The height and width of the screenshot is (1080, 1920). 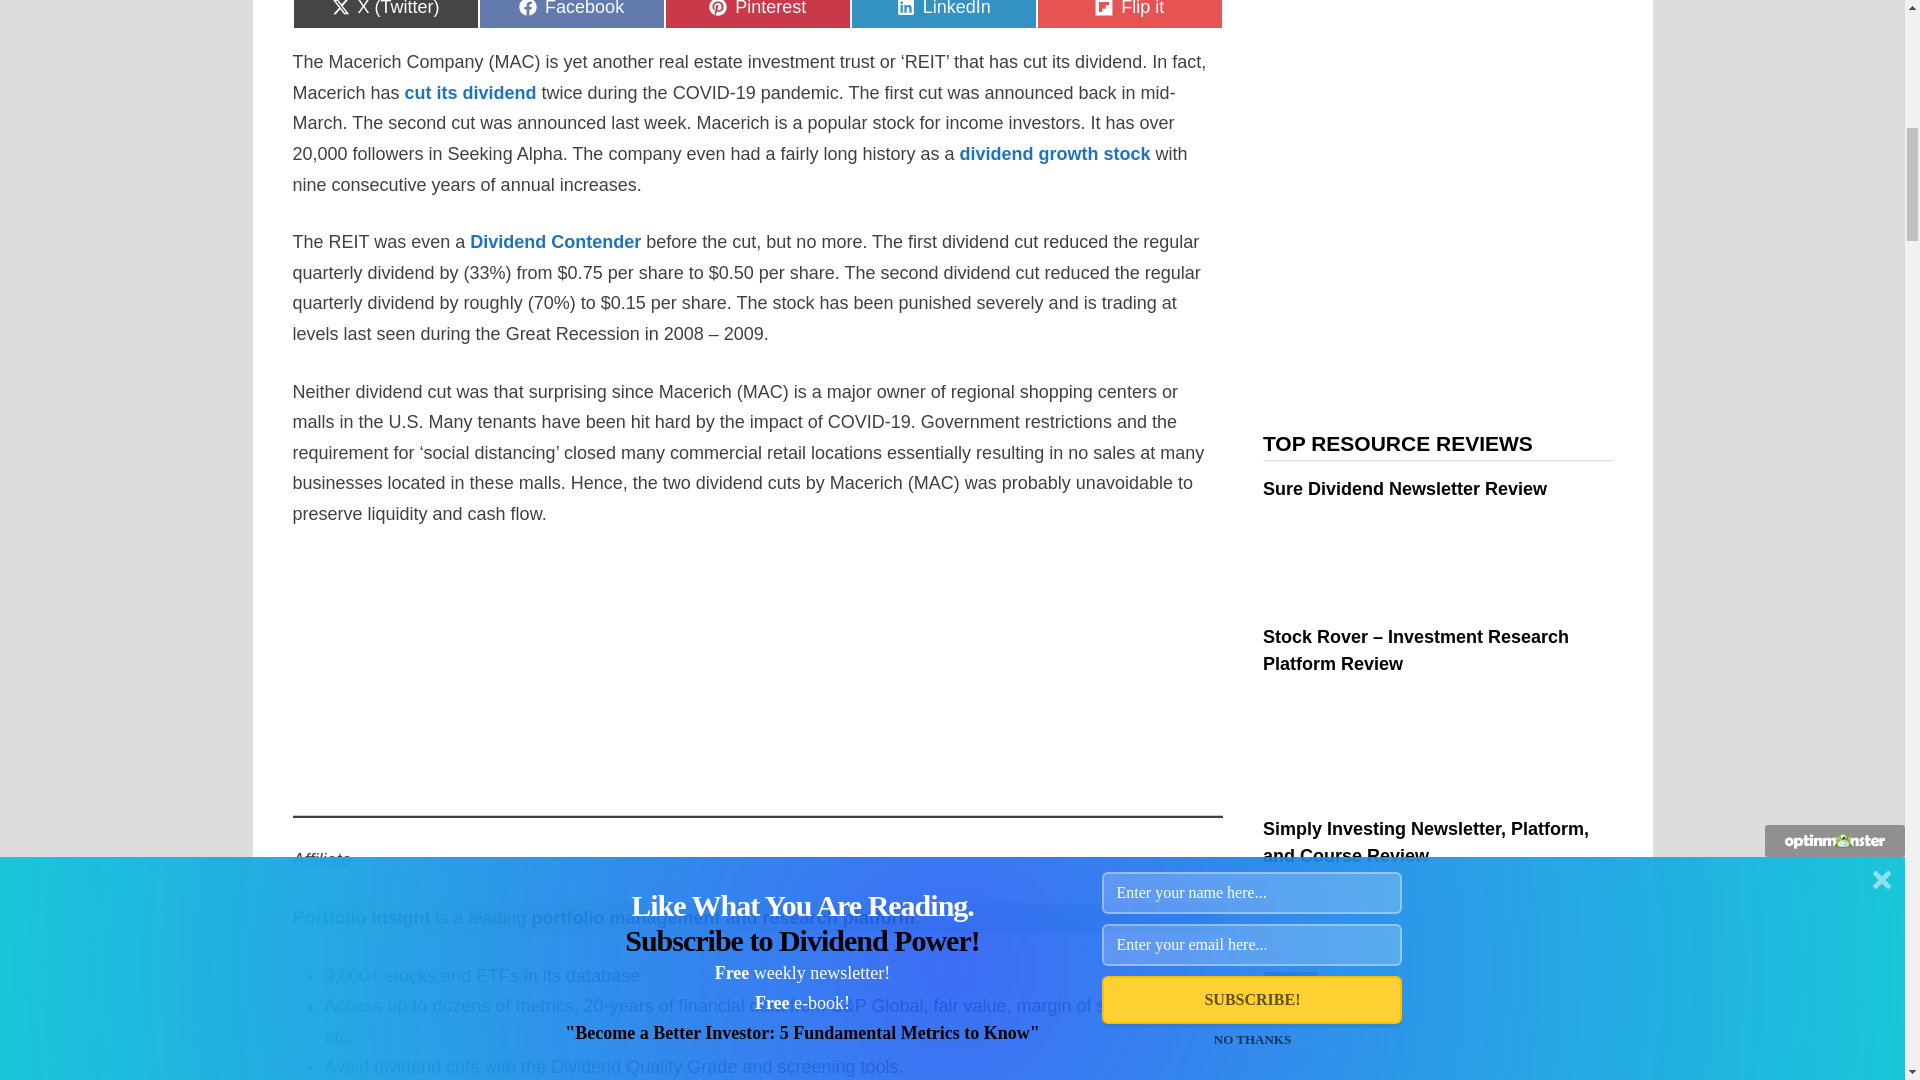 What do you see at coordinates (600, 680) in the screenshot?
I see `3rd party ad content` at bounding box center [600, 680].